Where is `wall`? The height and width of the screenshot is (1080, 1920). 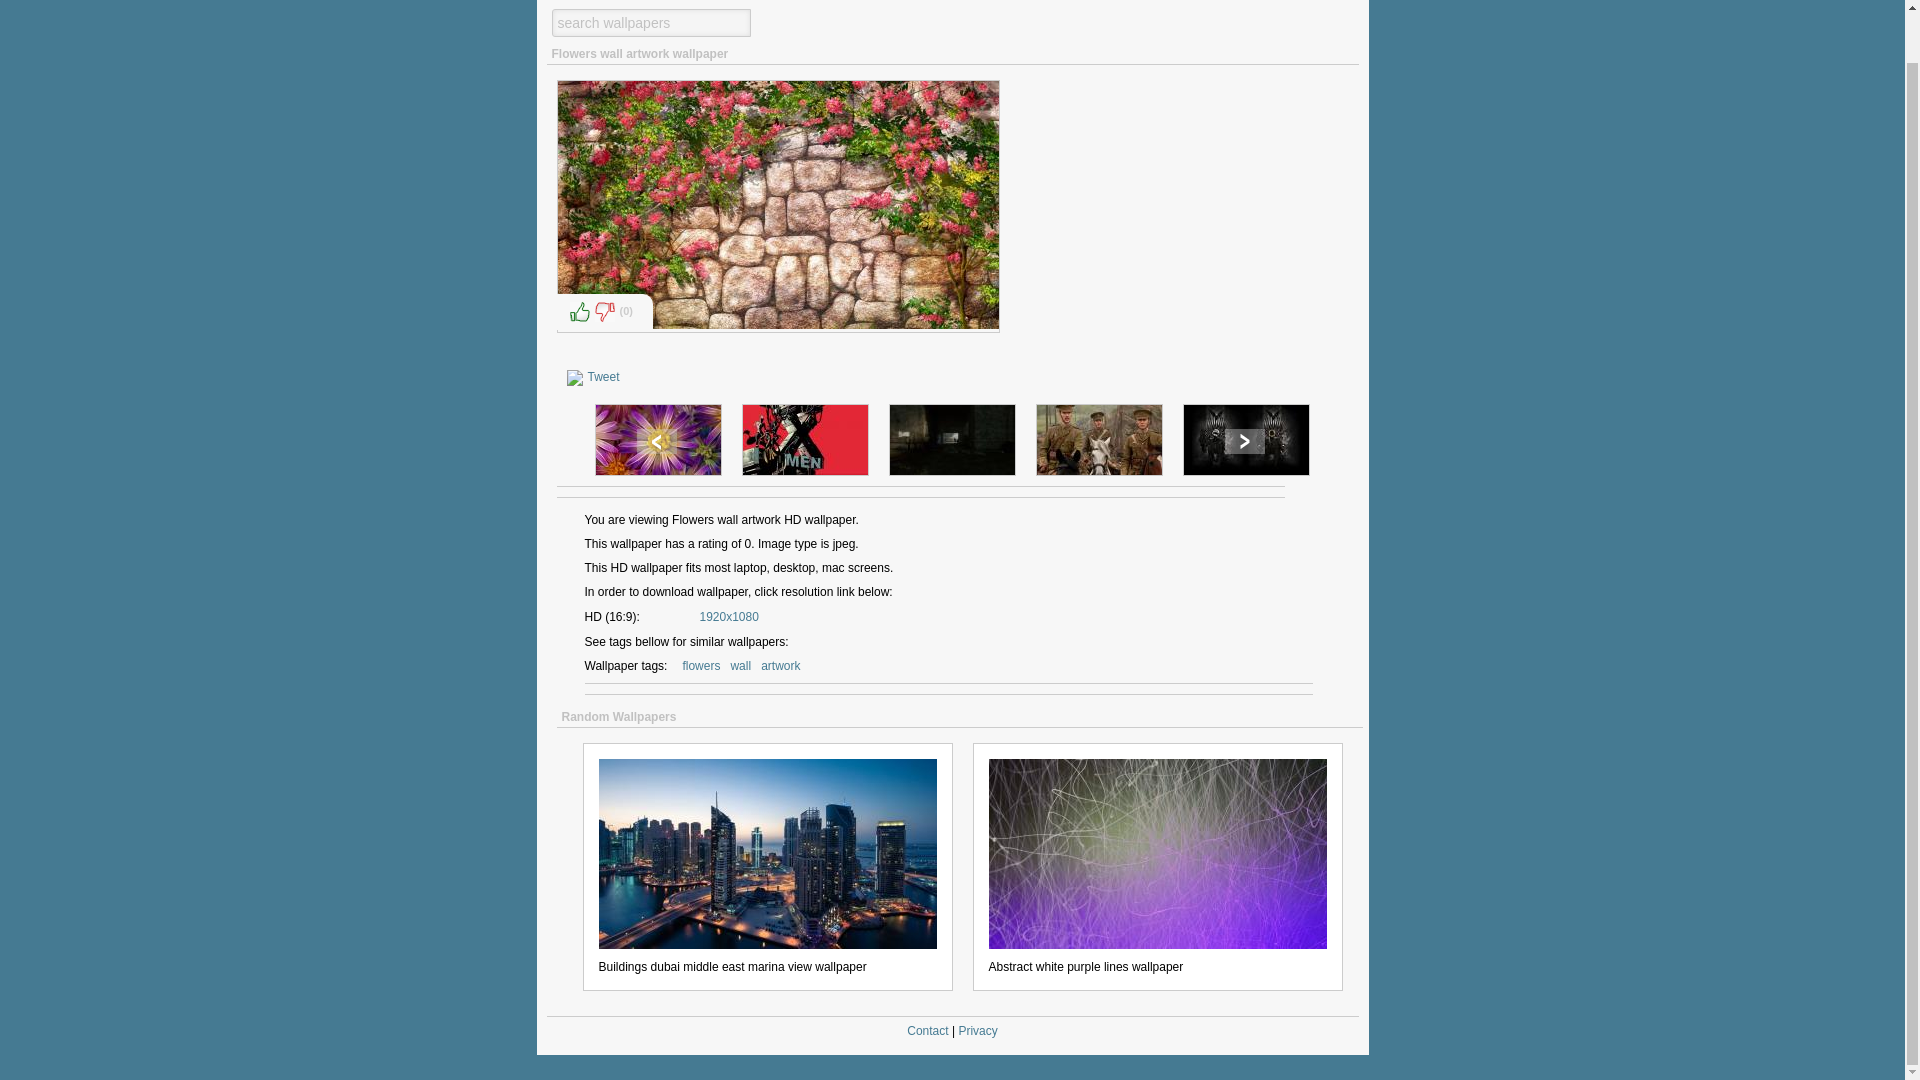 wall is located at coordinates (740, 666).